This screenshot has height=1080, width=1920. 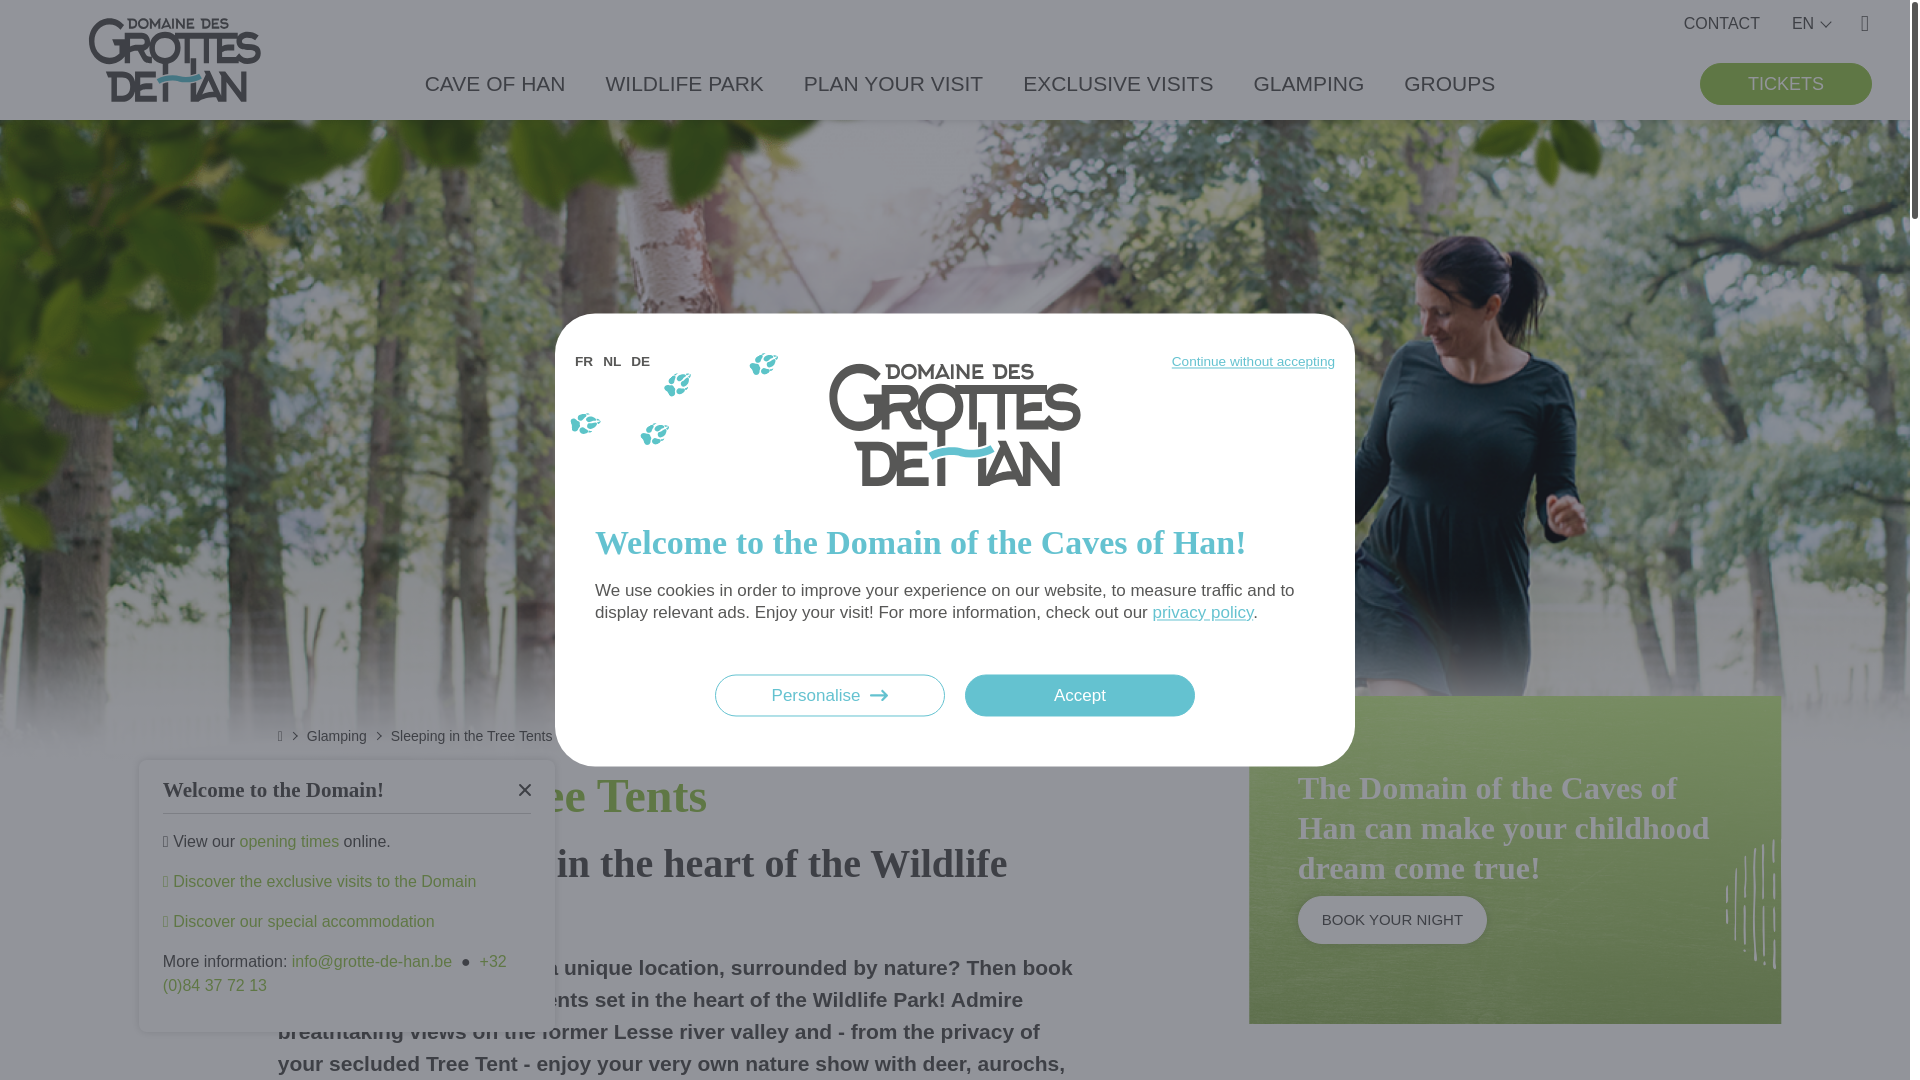 What do you see at coordinates (611, 362) in the screenshot?
I see `nl` at bounding box center [611, 362].